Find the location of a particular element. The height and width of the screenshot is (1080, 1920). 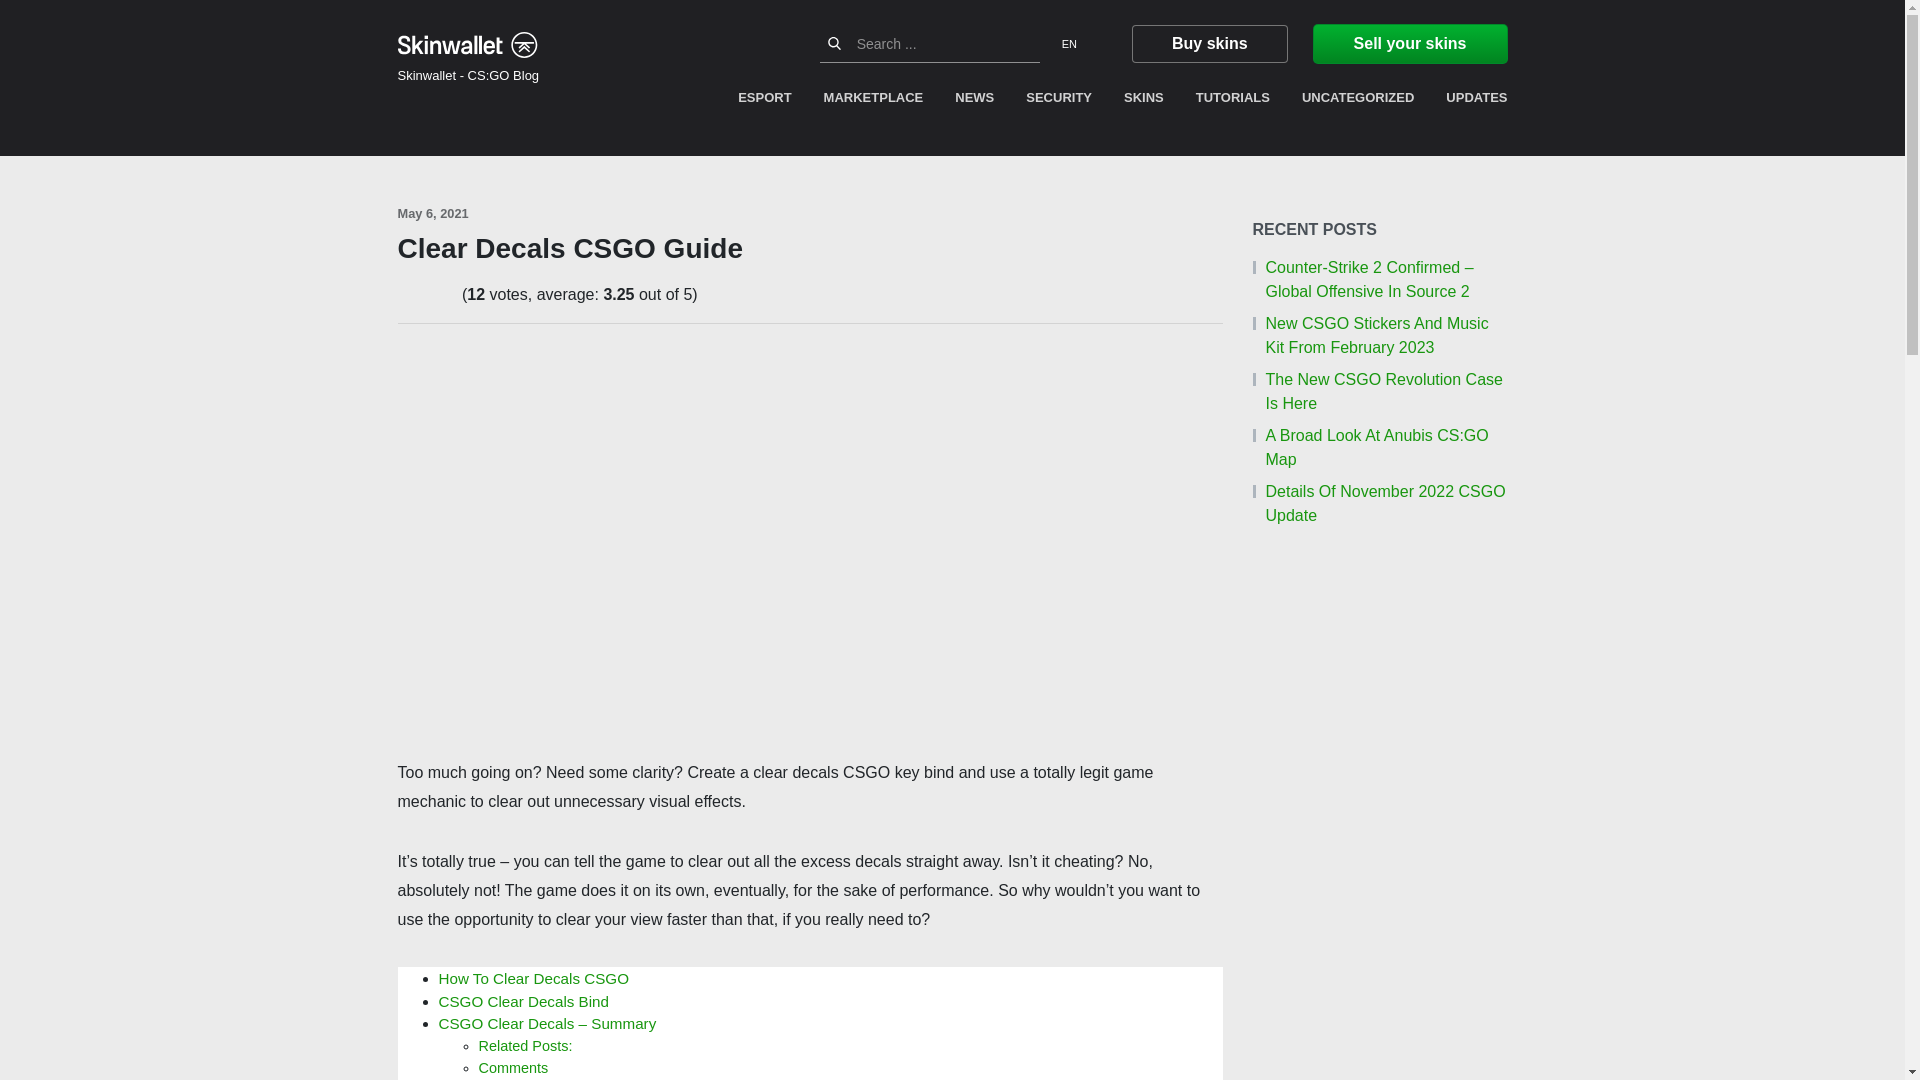

Sell your skins is located at coordinates (1410, 43).